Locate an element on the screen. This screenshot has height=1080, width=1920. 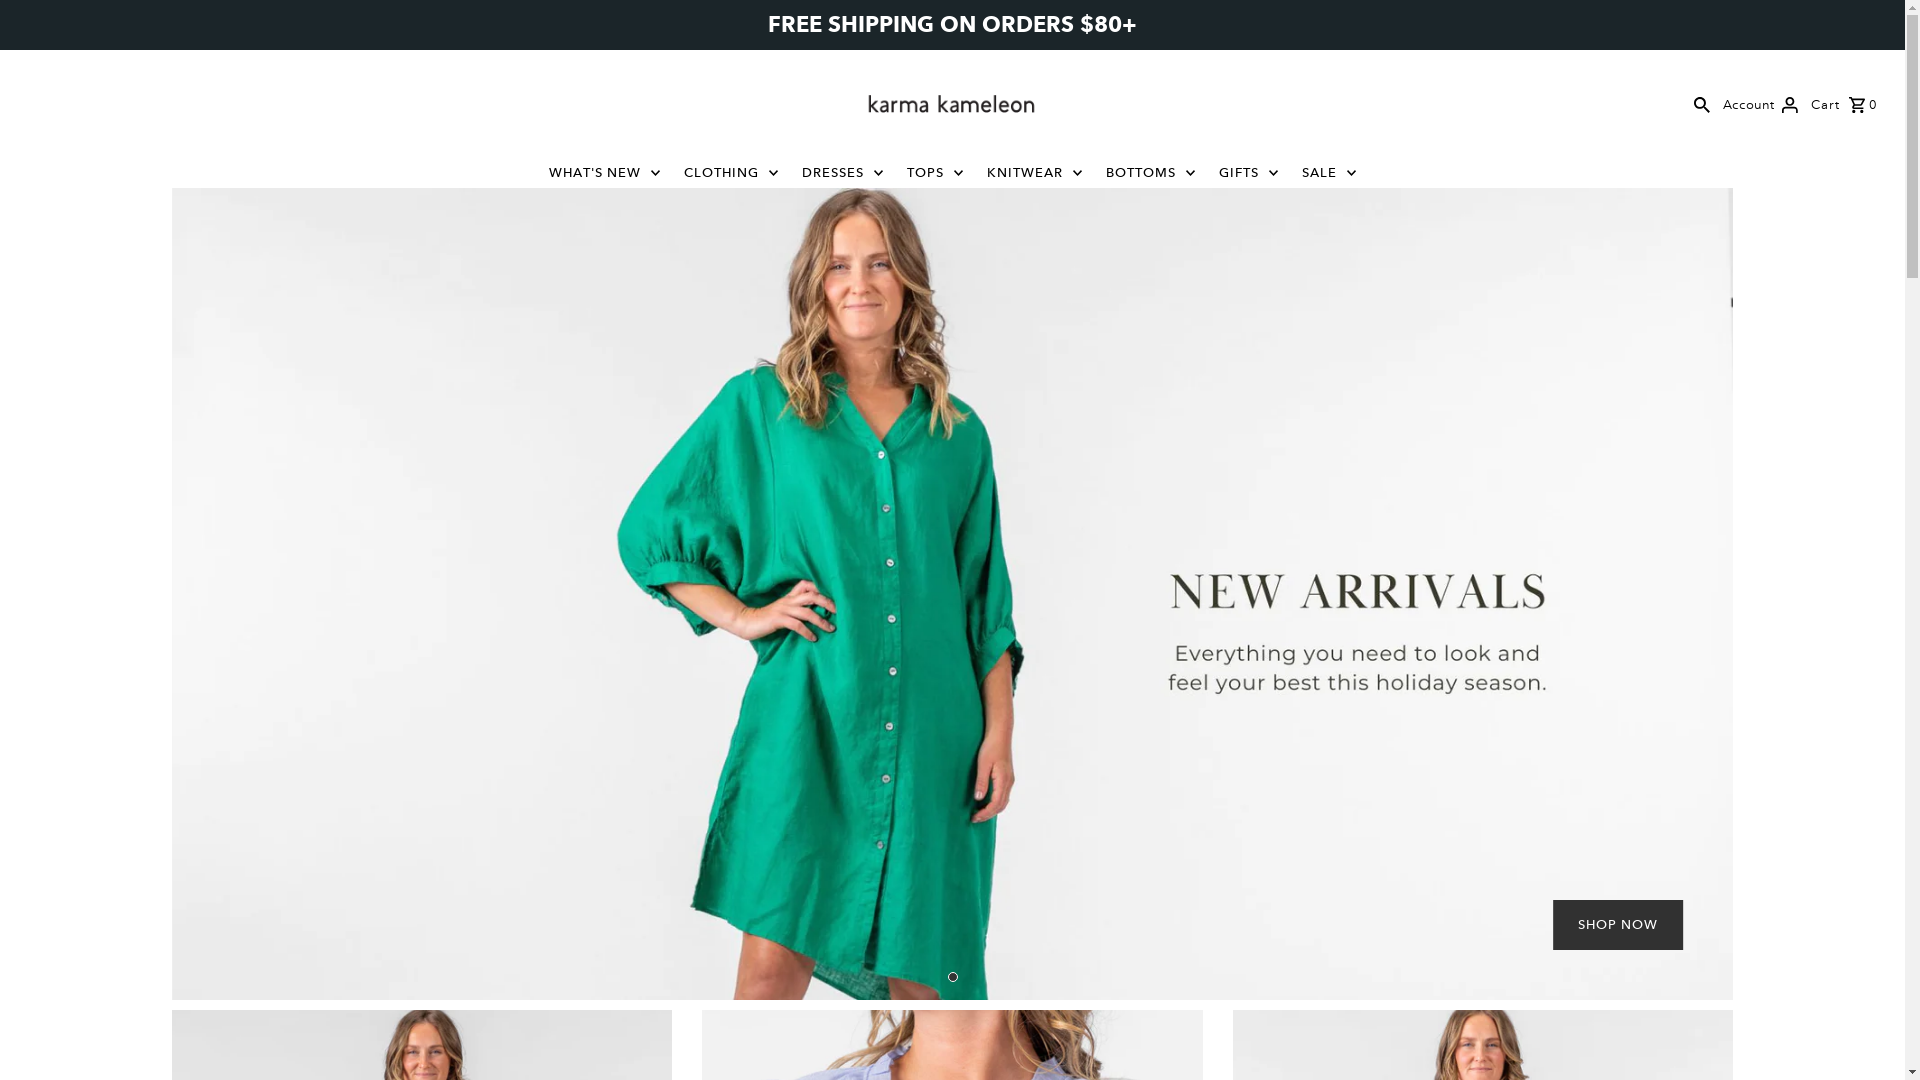
CLOTHING is located at coordinates (732, 173).